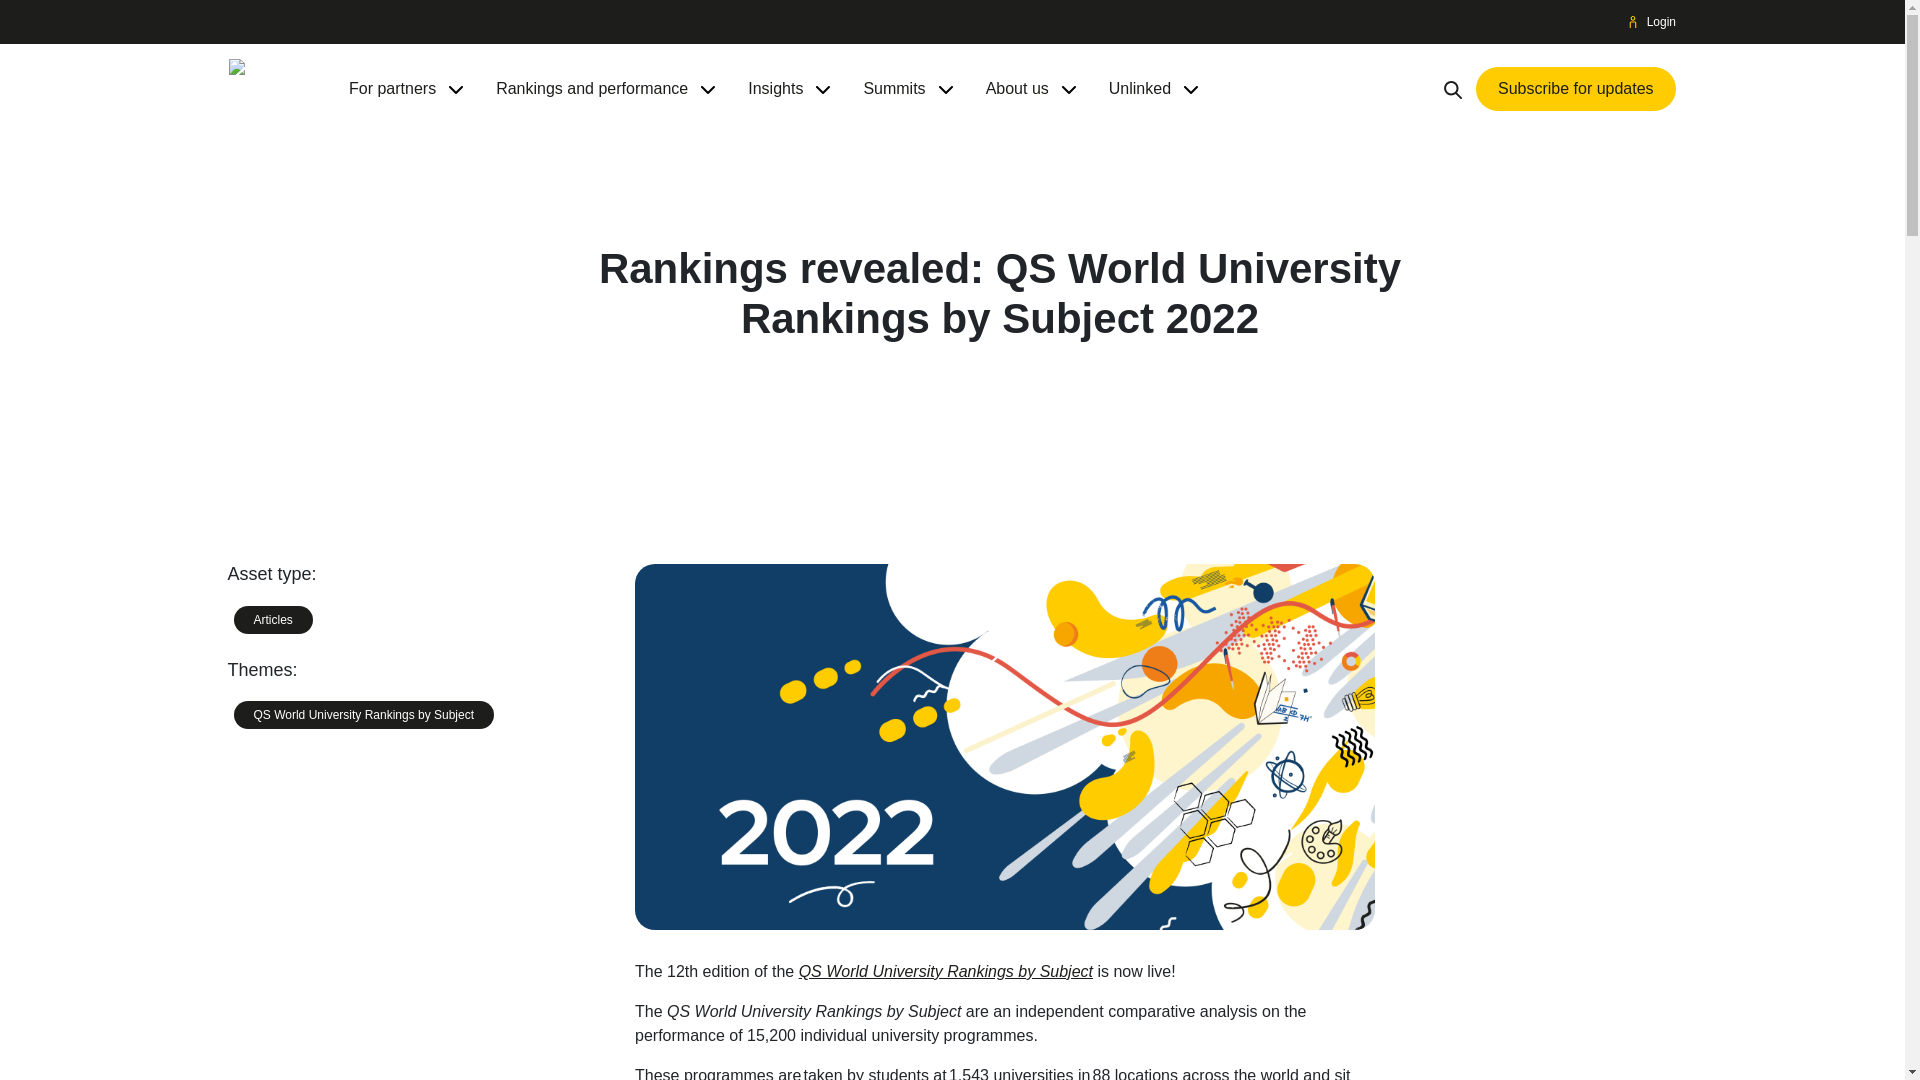 This screenshot has height=1080, width=1920. Describe the element at coordinates (1652, 22) in the screenshot. I see `Login` at that location.